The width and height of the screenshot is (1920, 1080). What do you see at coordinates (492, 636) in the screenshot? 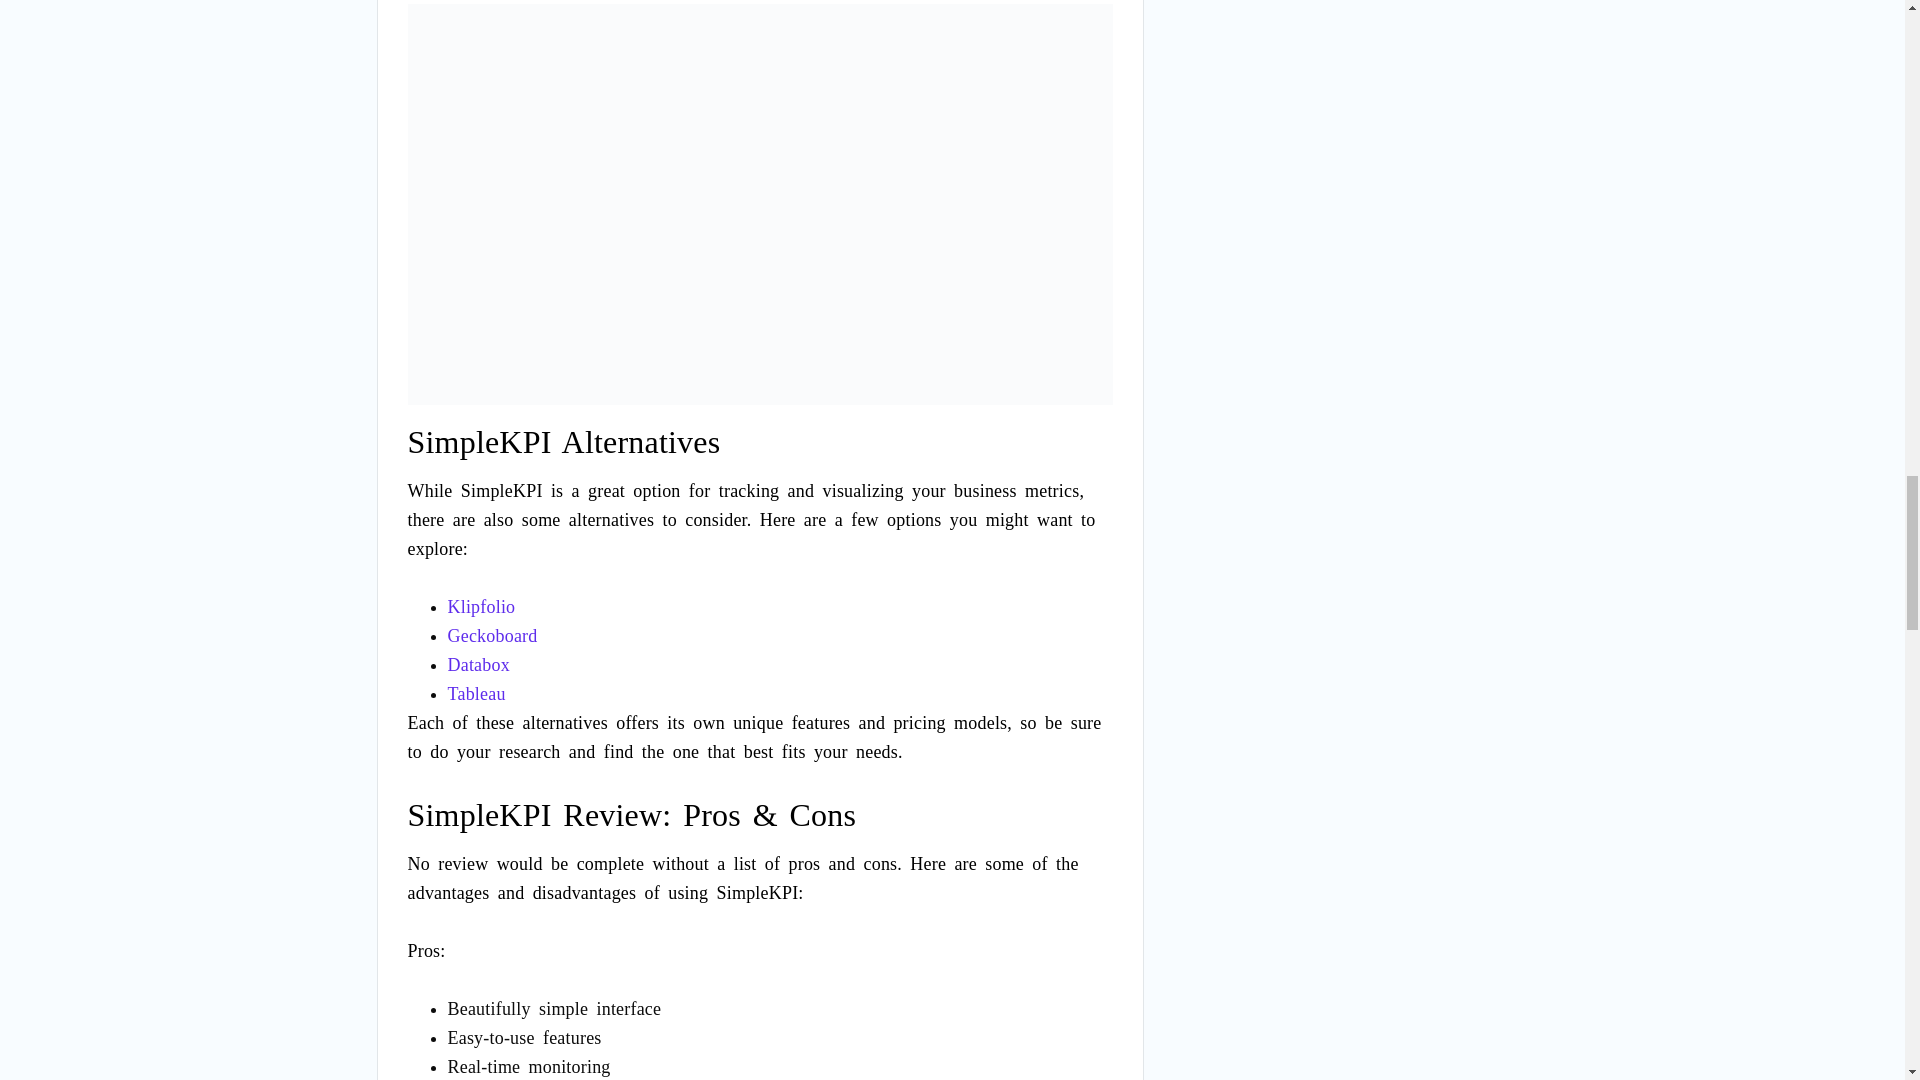
I see `Geckoboard` at bounding box center [492, 636].